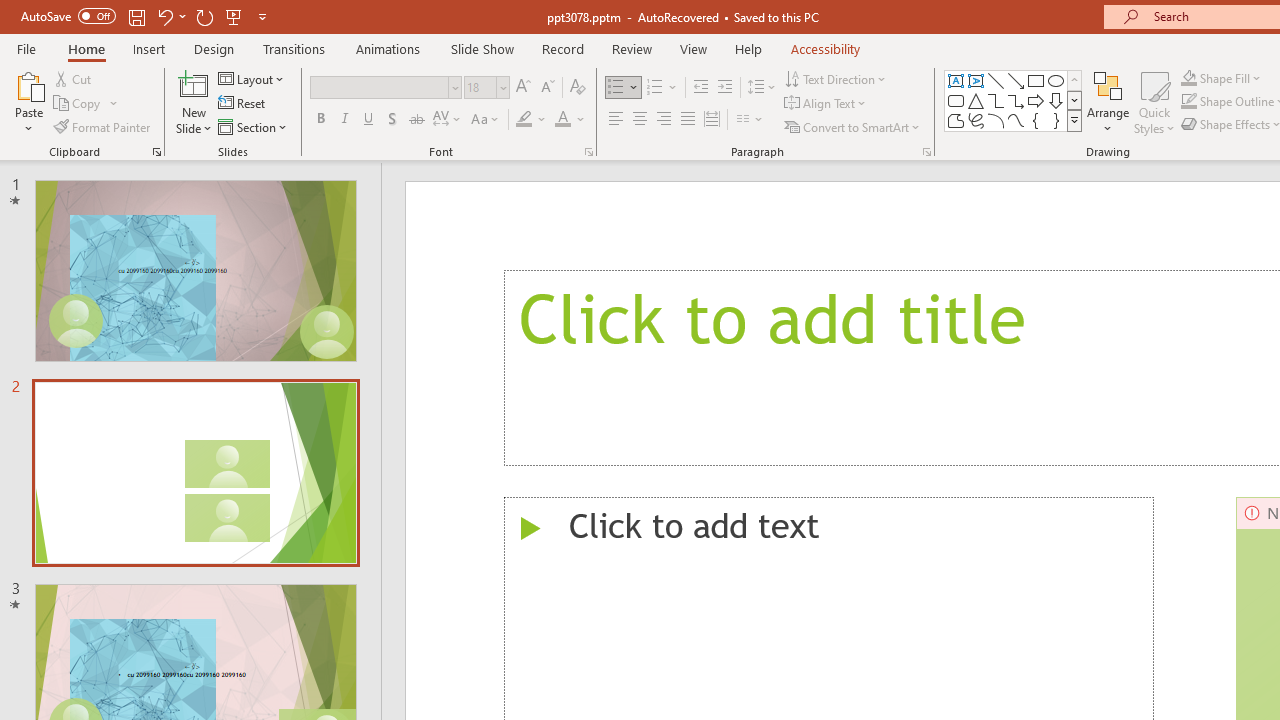  What do you see at coordinates (252, 78) in the screenshot?
I see `Layout` at bounding box center [252, 78].